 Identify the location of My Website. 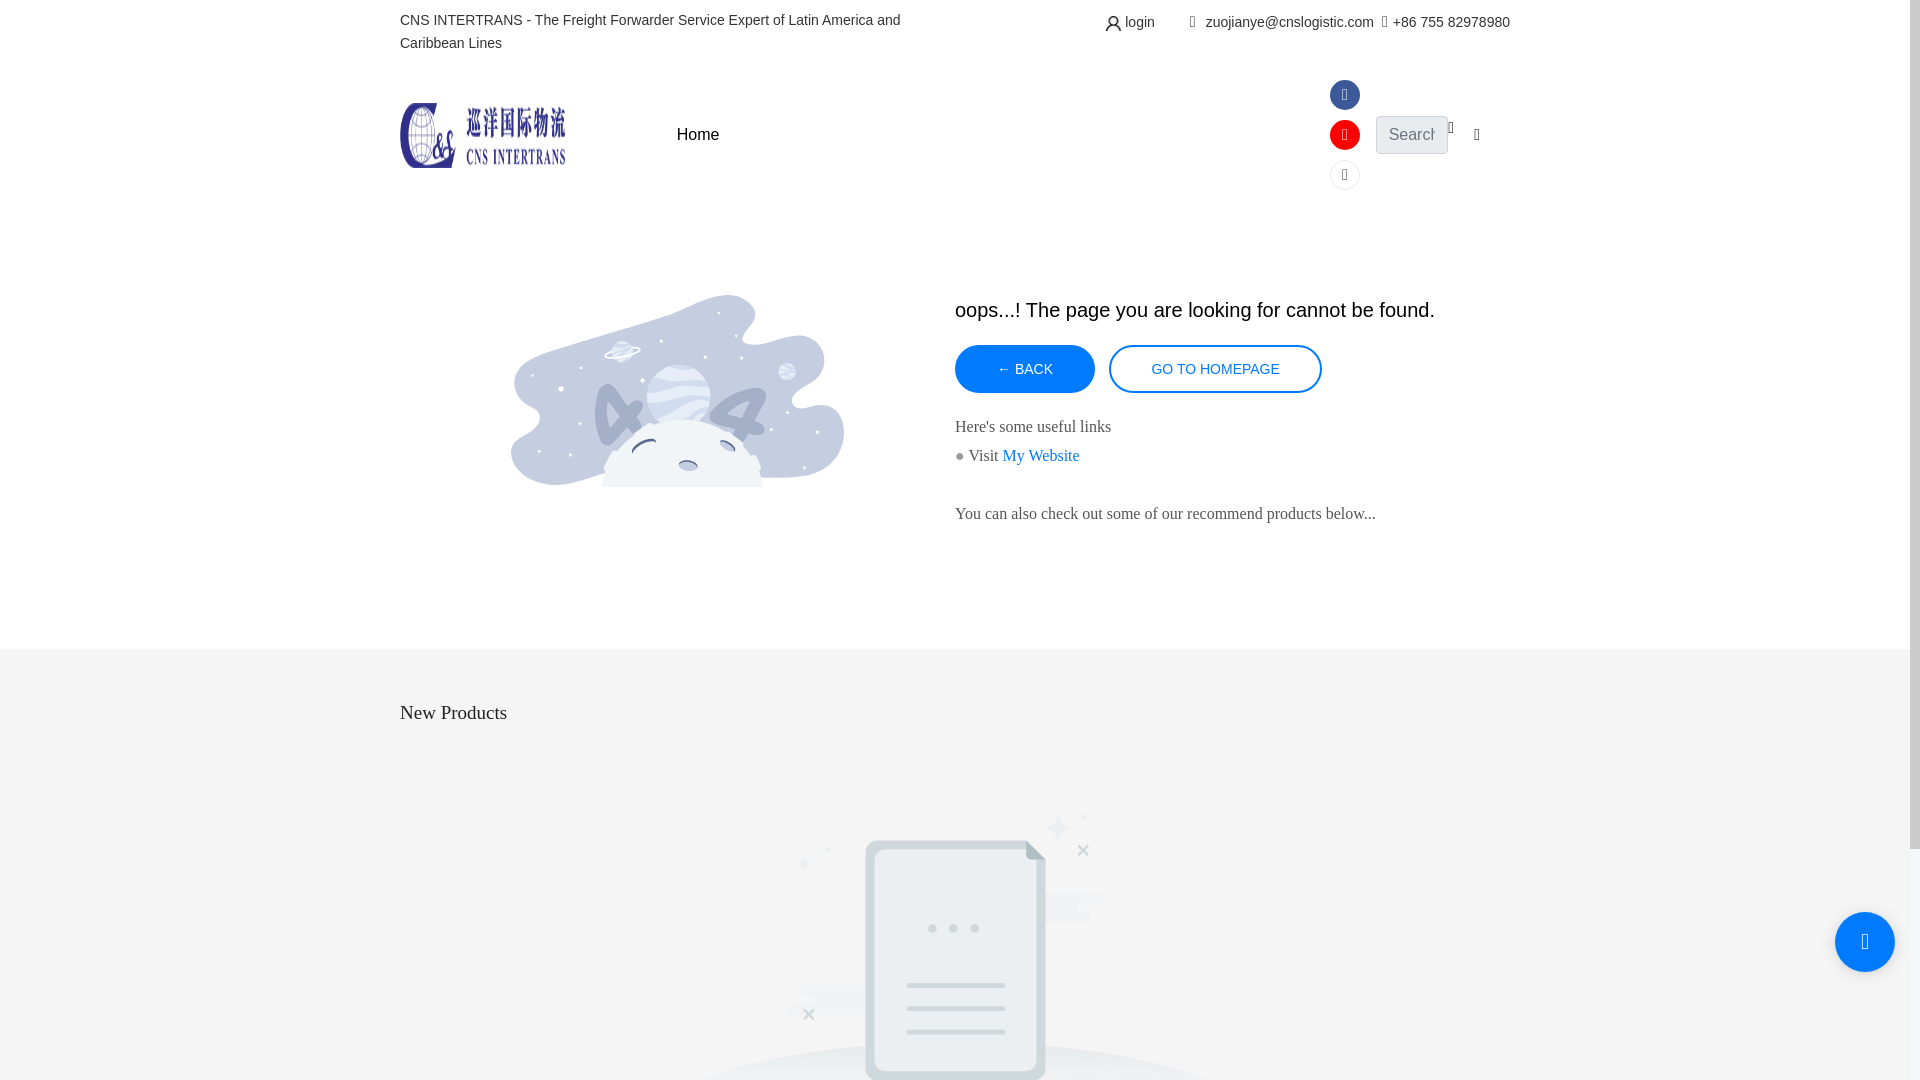
(1040, 456).